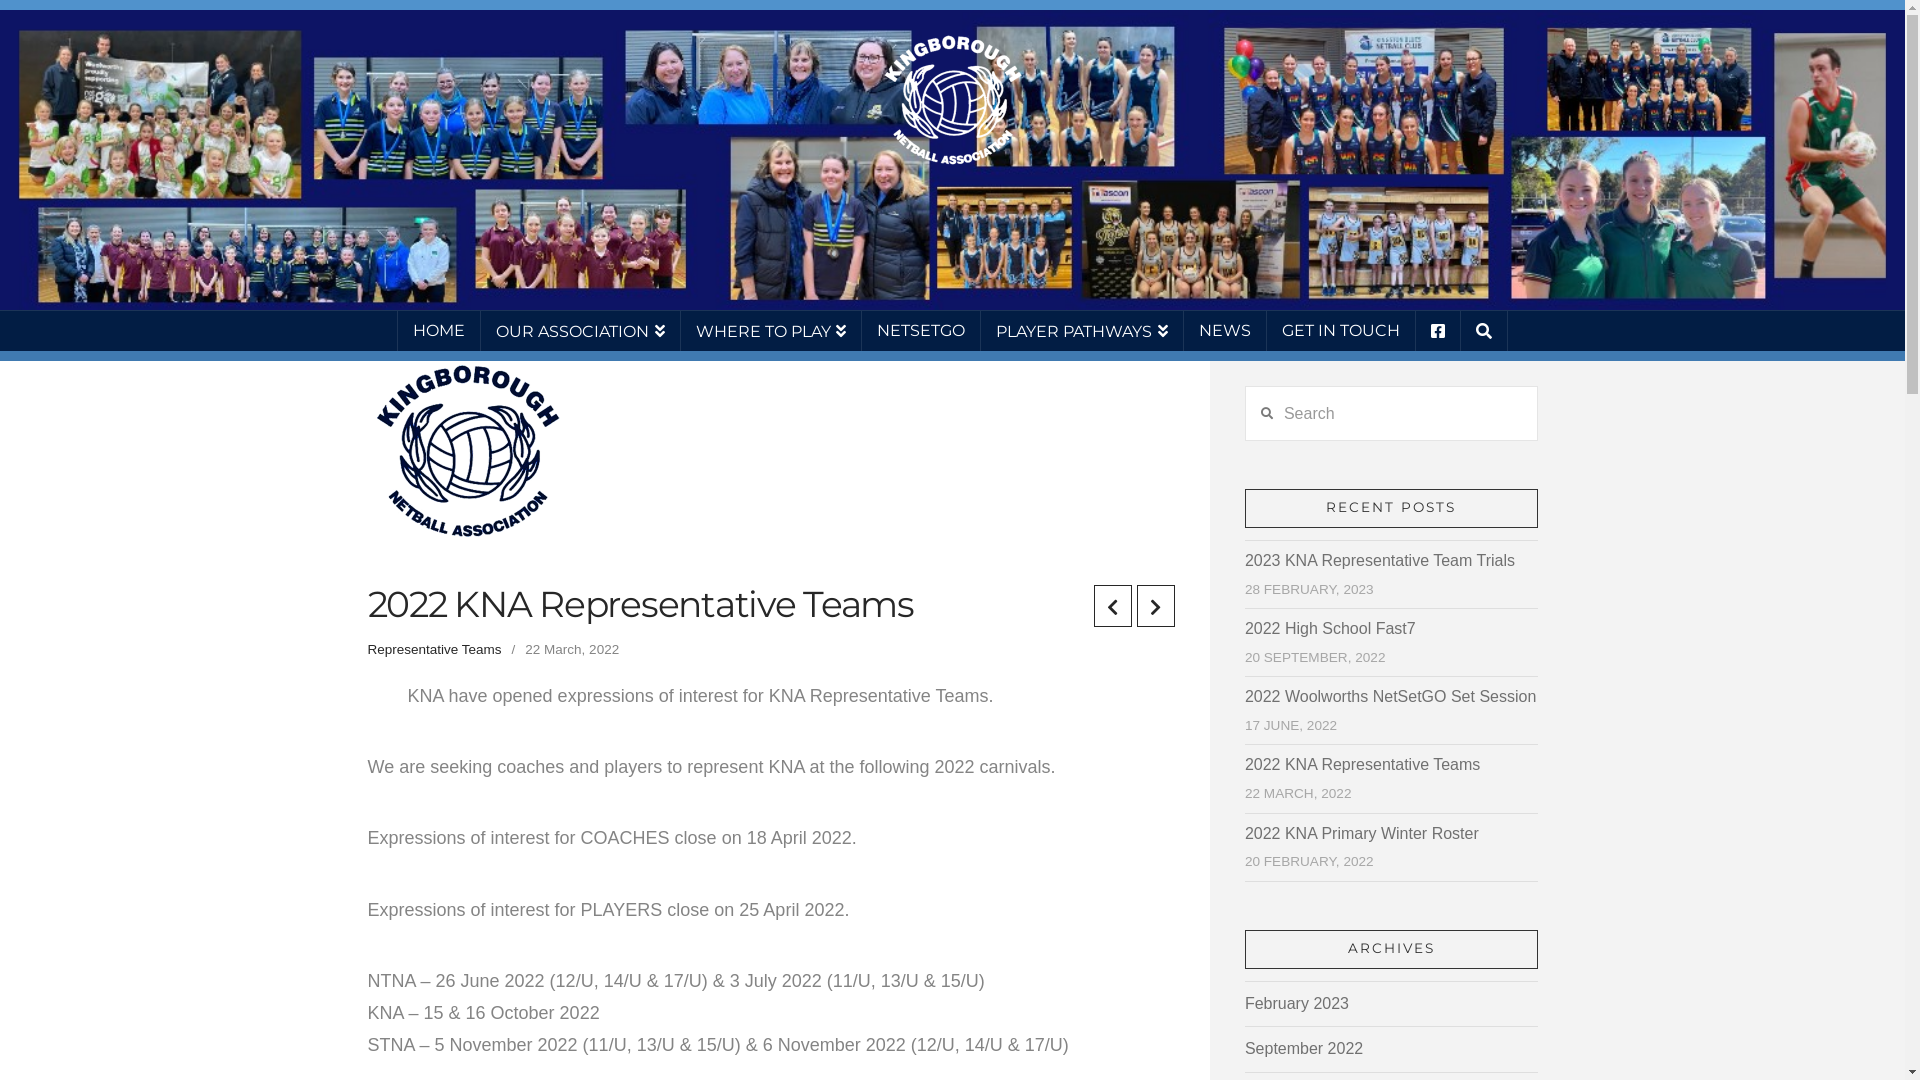 Image resolution: width=1920 pixels, height=1080 pixels. I want to click on NEWS, so click(1226, 331).